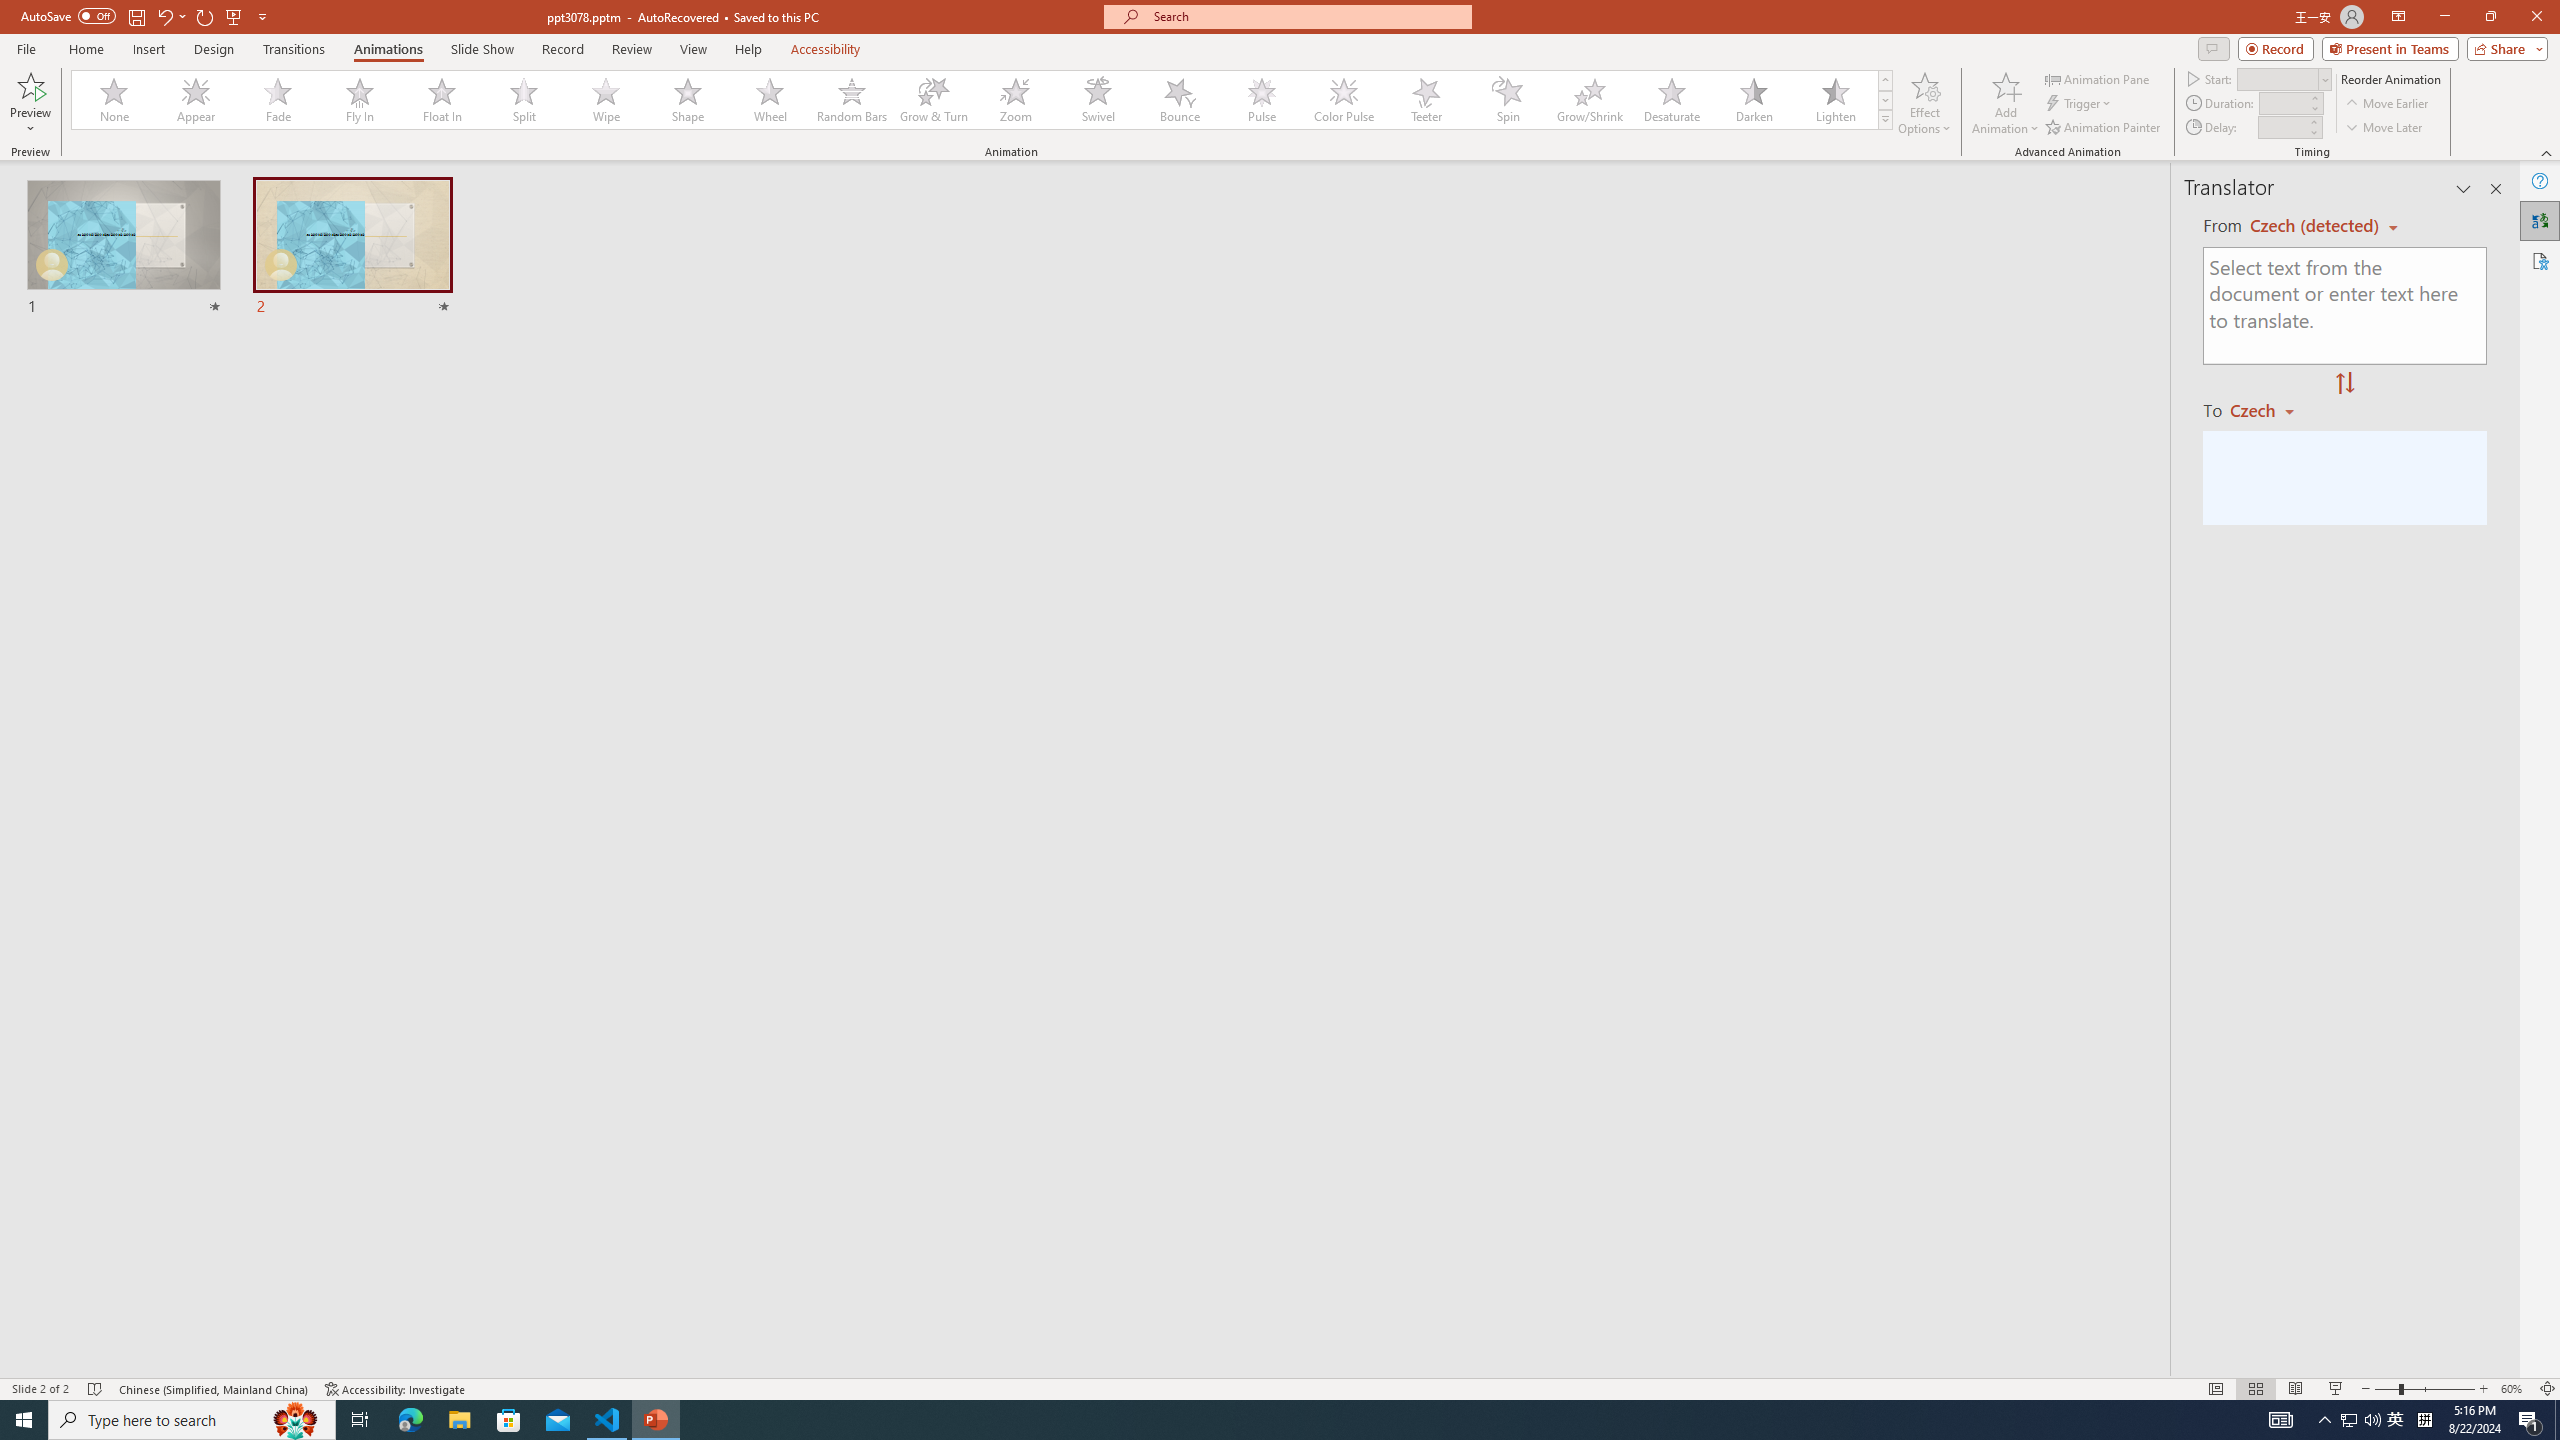  What do you see at coordinates (442, 100) in the screenshot?
I see `Float In` at bounding box center [442, 100].